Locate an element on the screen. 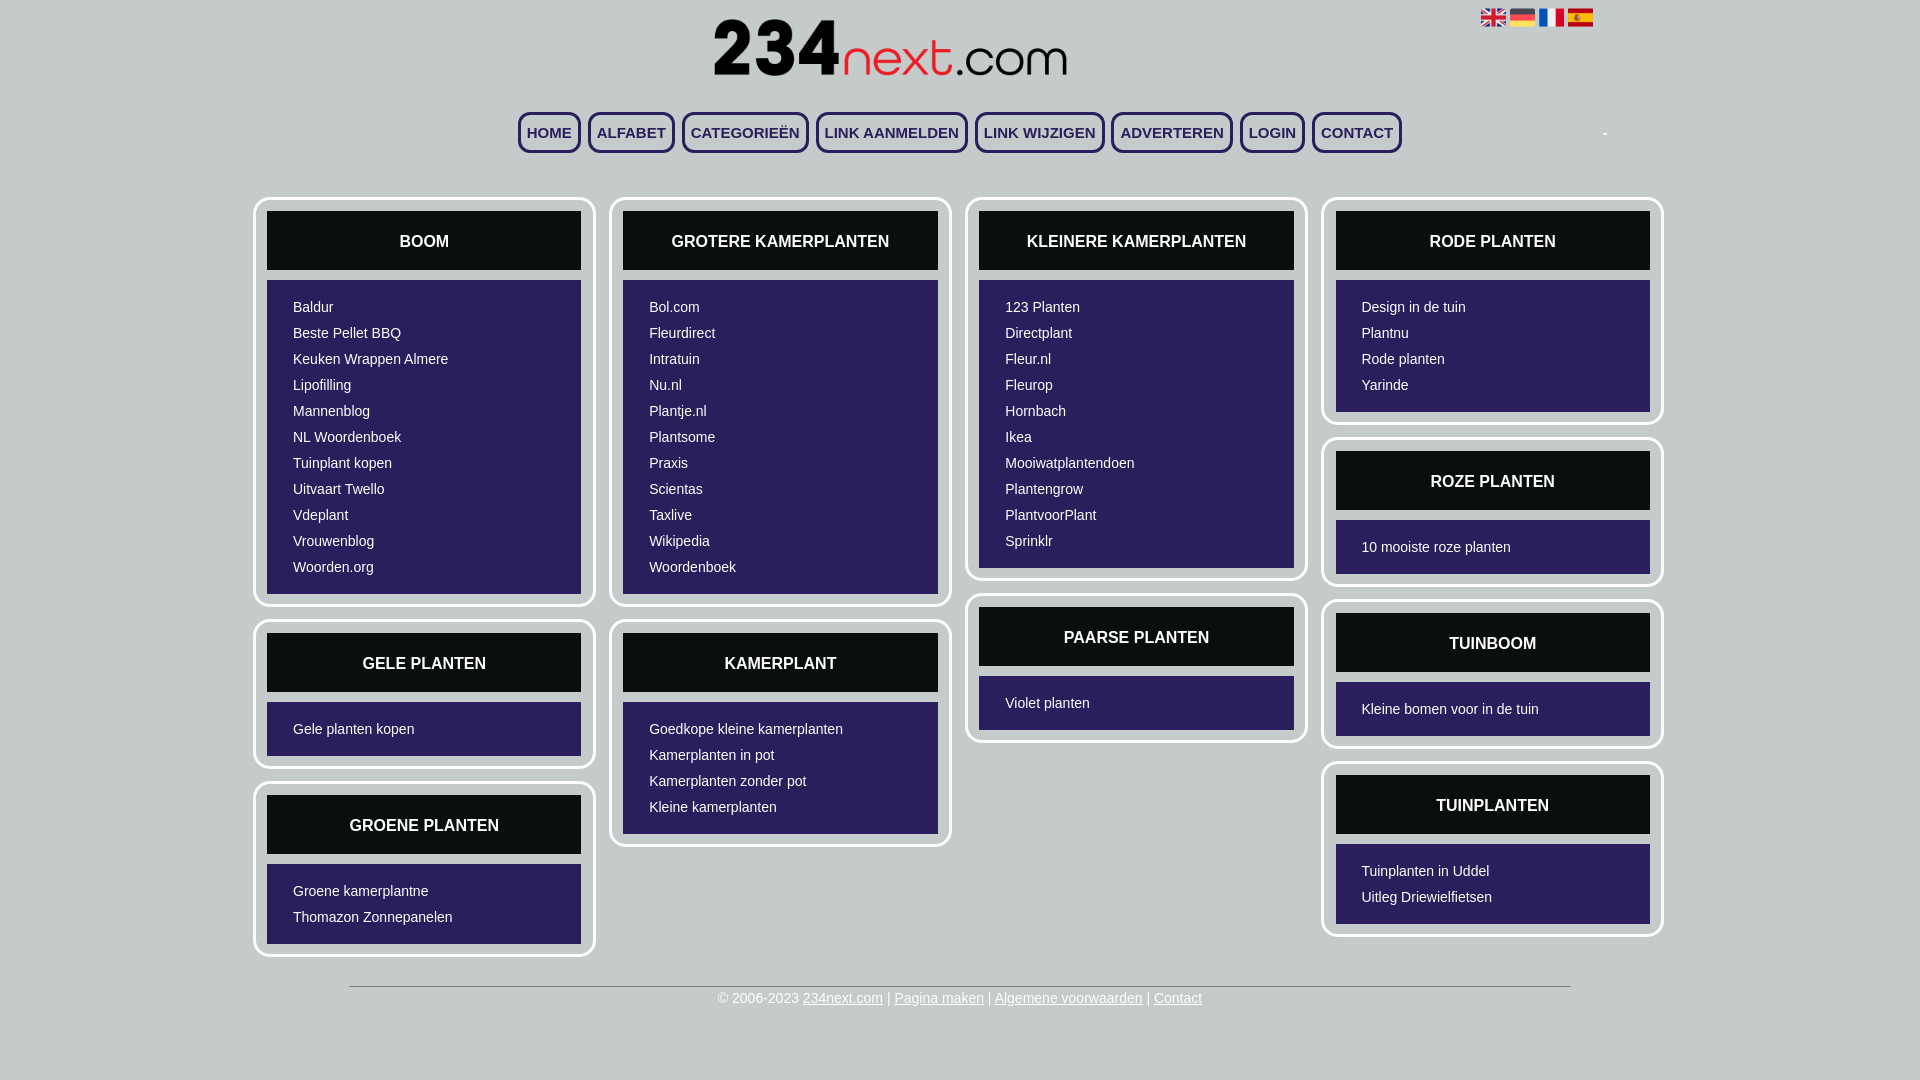  Kamerplanten zonder pot is located at coordinates (746, 781).